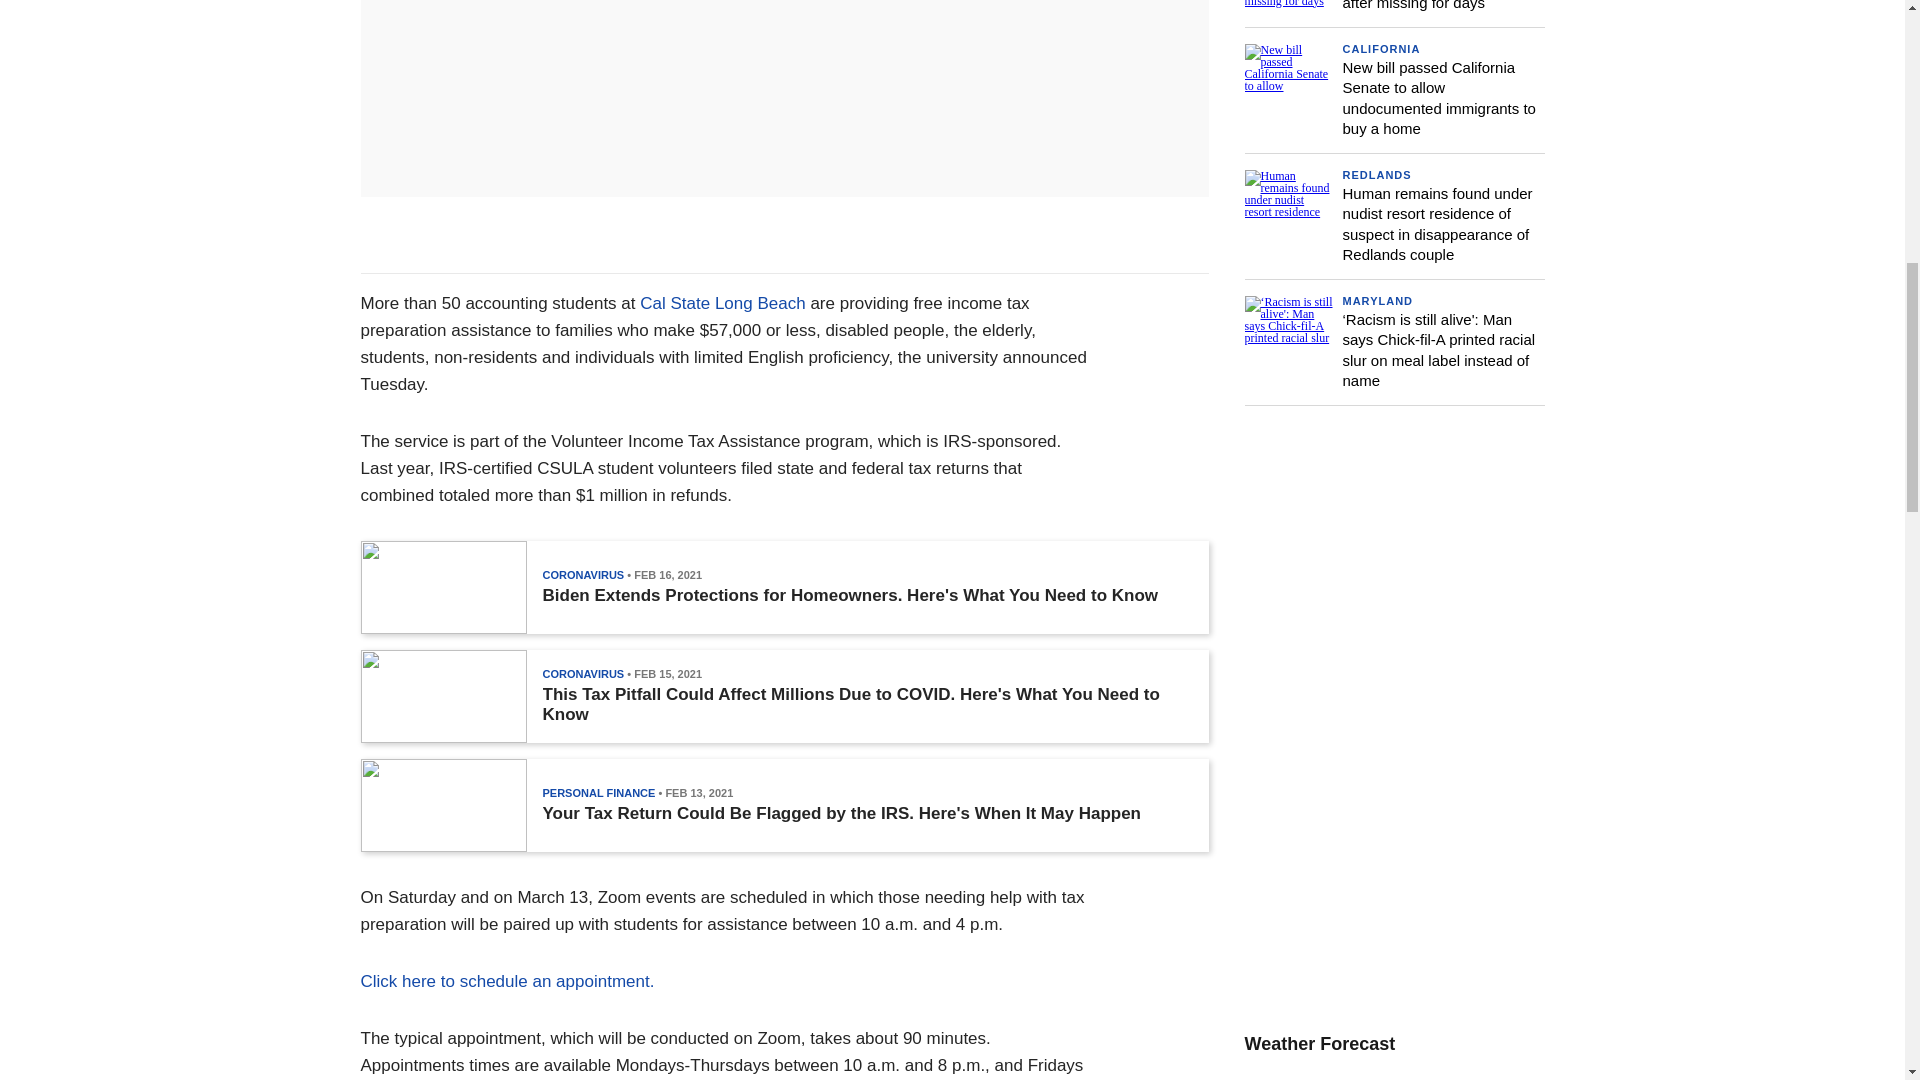  I want to click on Cal State Long Beach, so click(722, 303).